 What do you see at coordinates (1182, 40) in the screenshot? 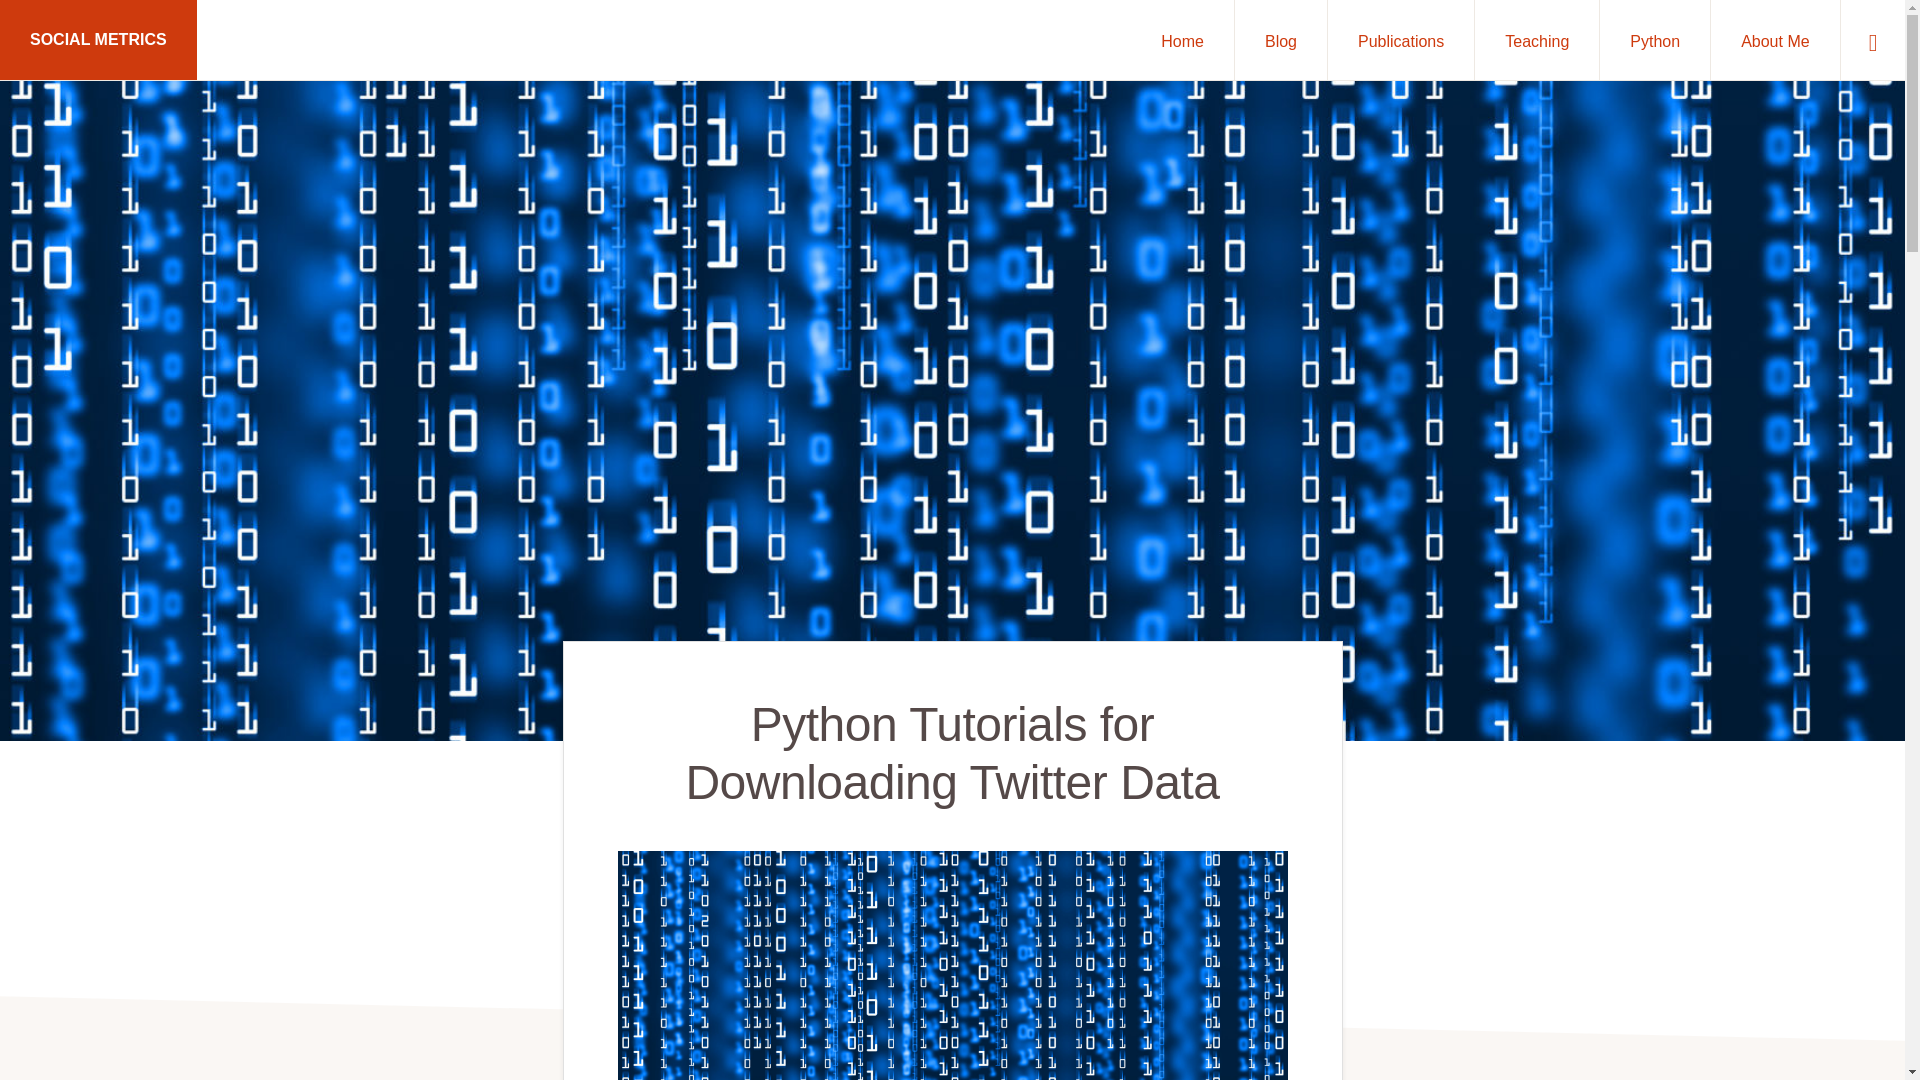
I see `Home` at bounding box center [1182, 40].